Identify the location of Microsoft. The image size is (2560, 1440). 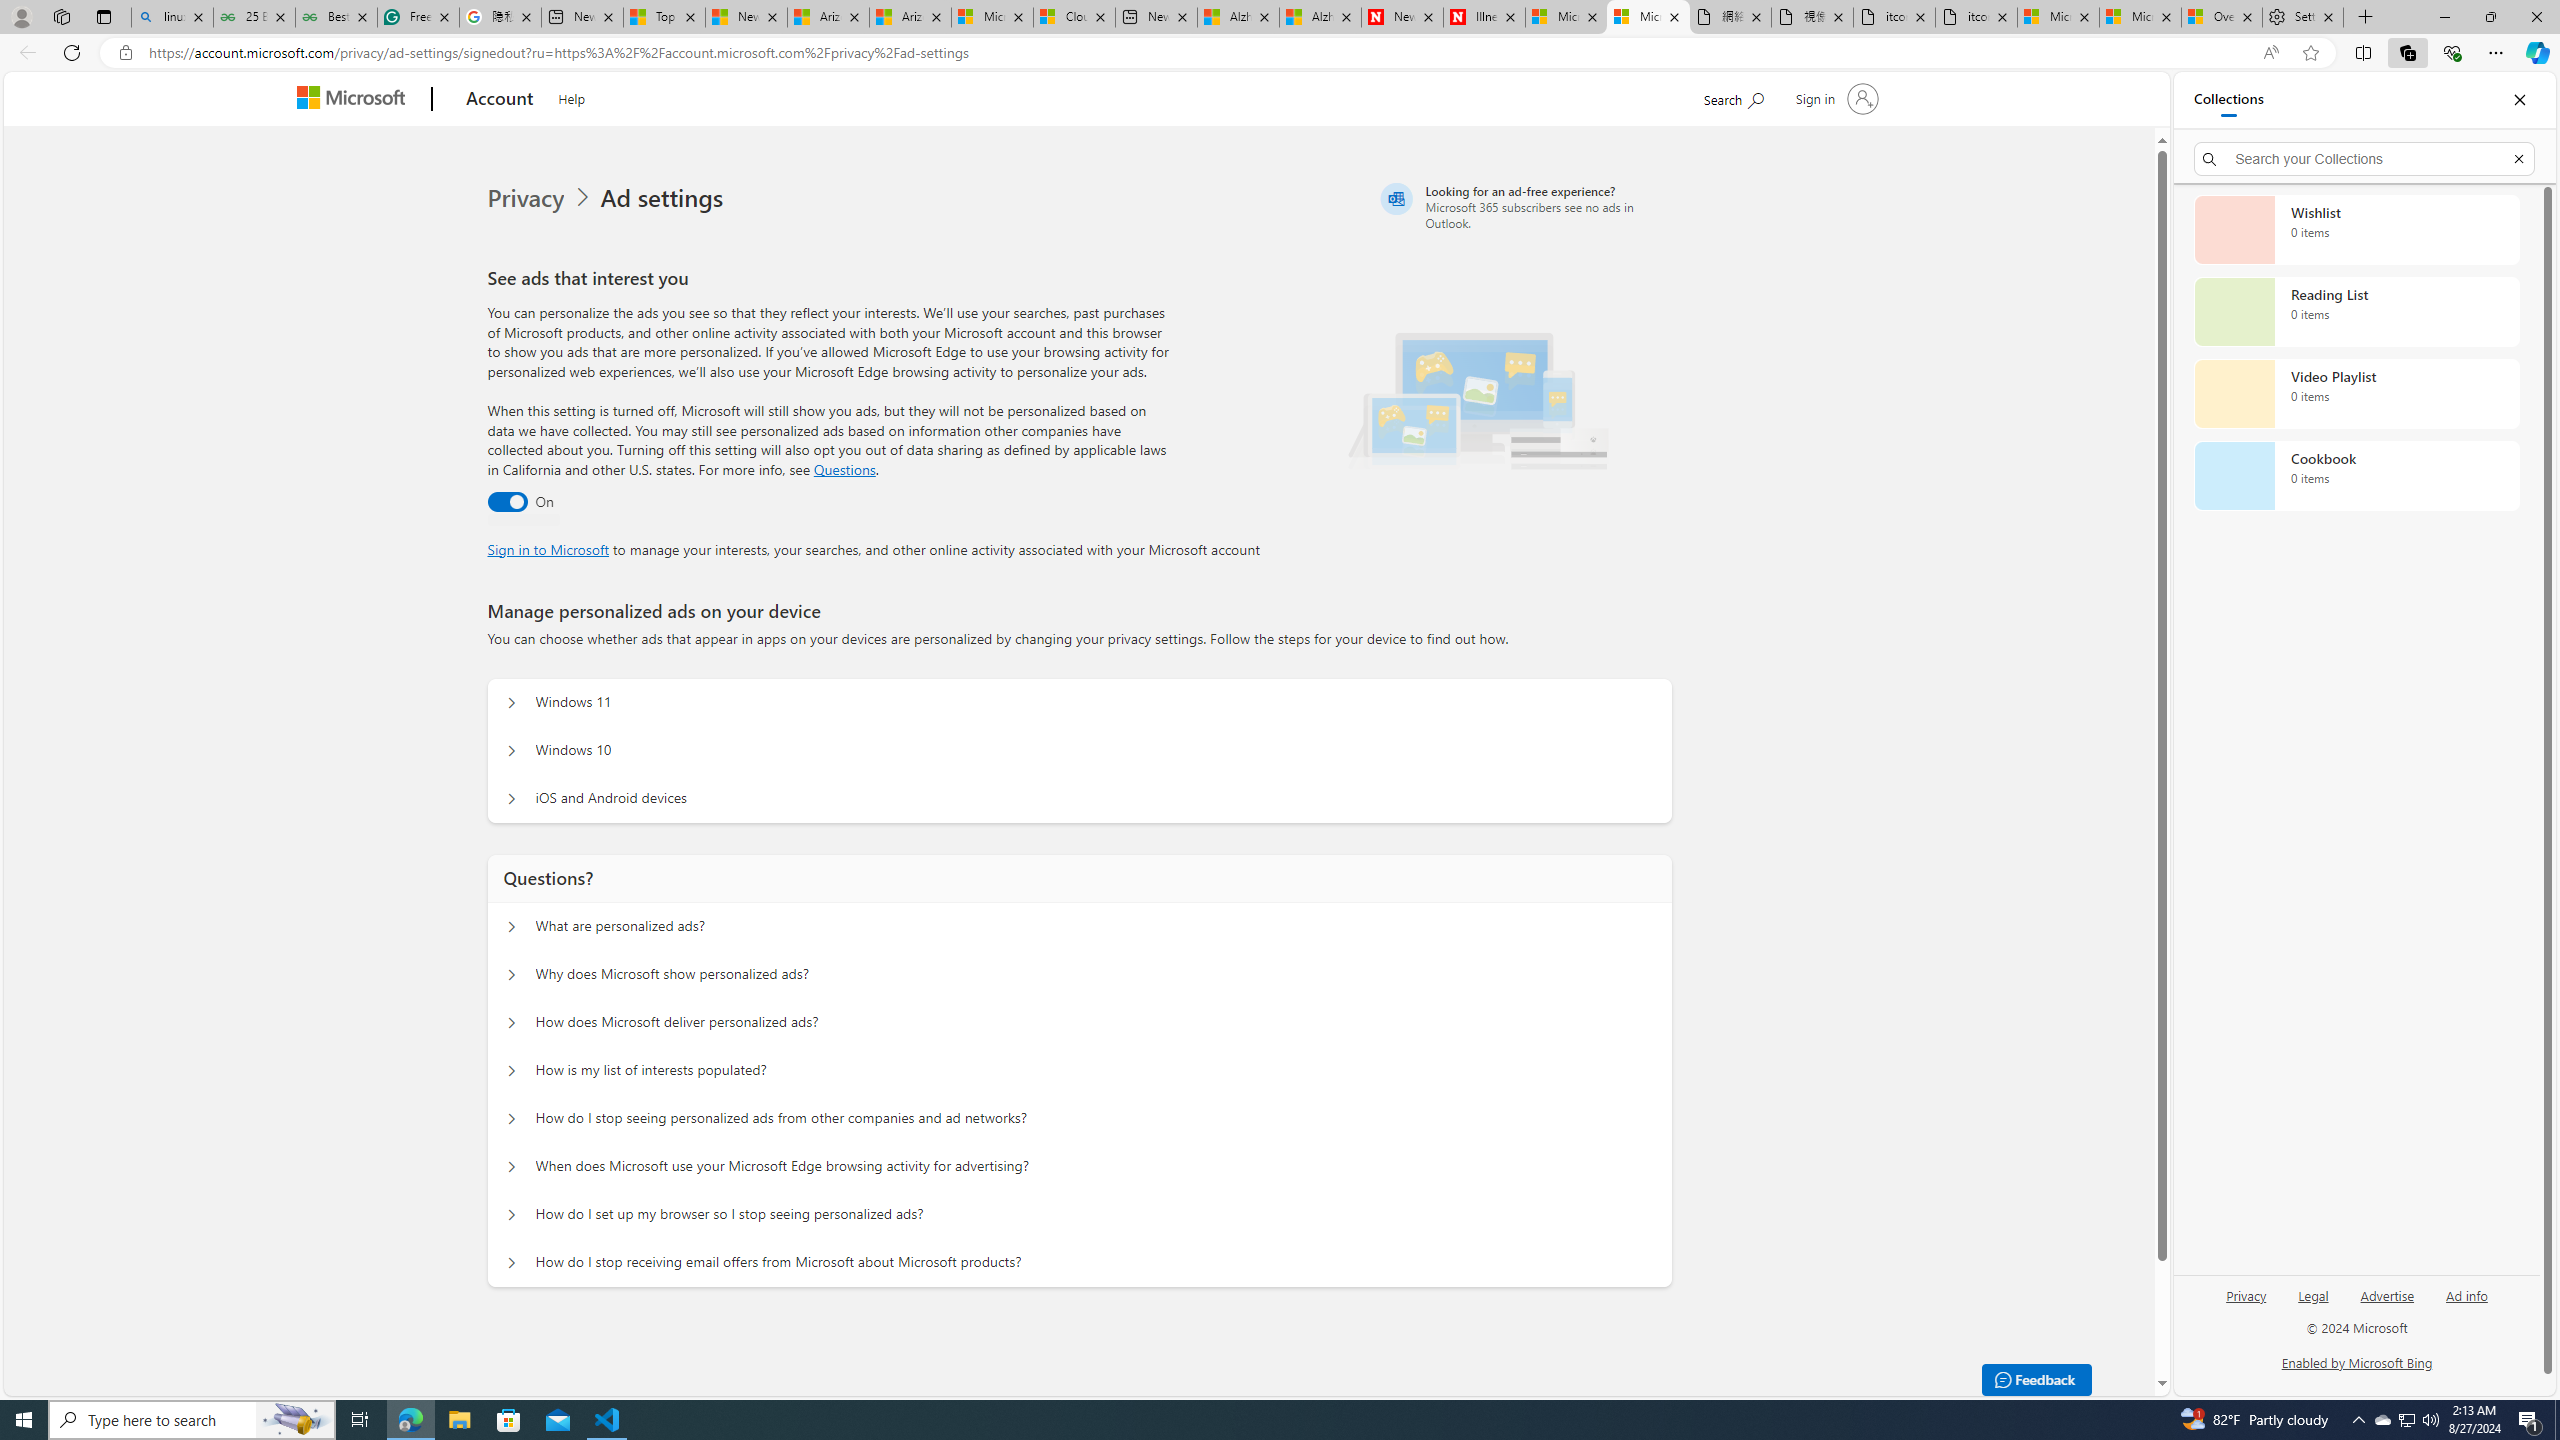
(355, 100).